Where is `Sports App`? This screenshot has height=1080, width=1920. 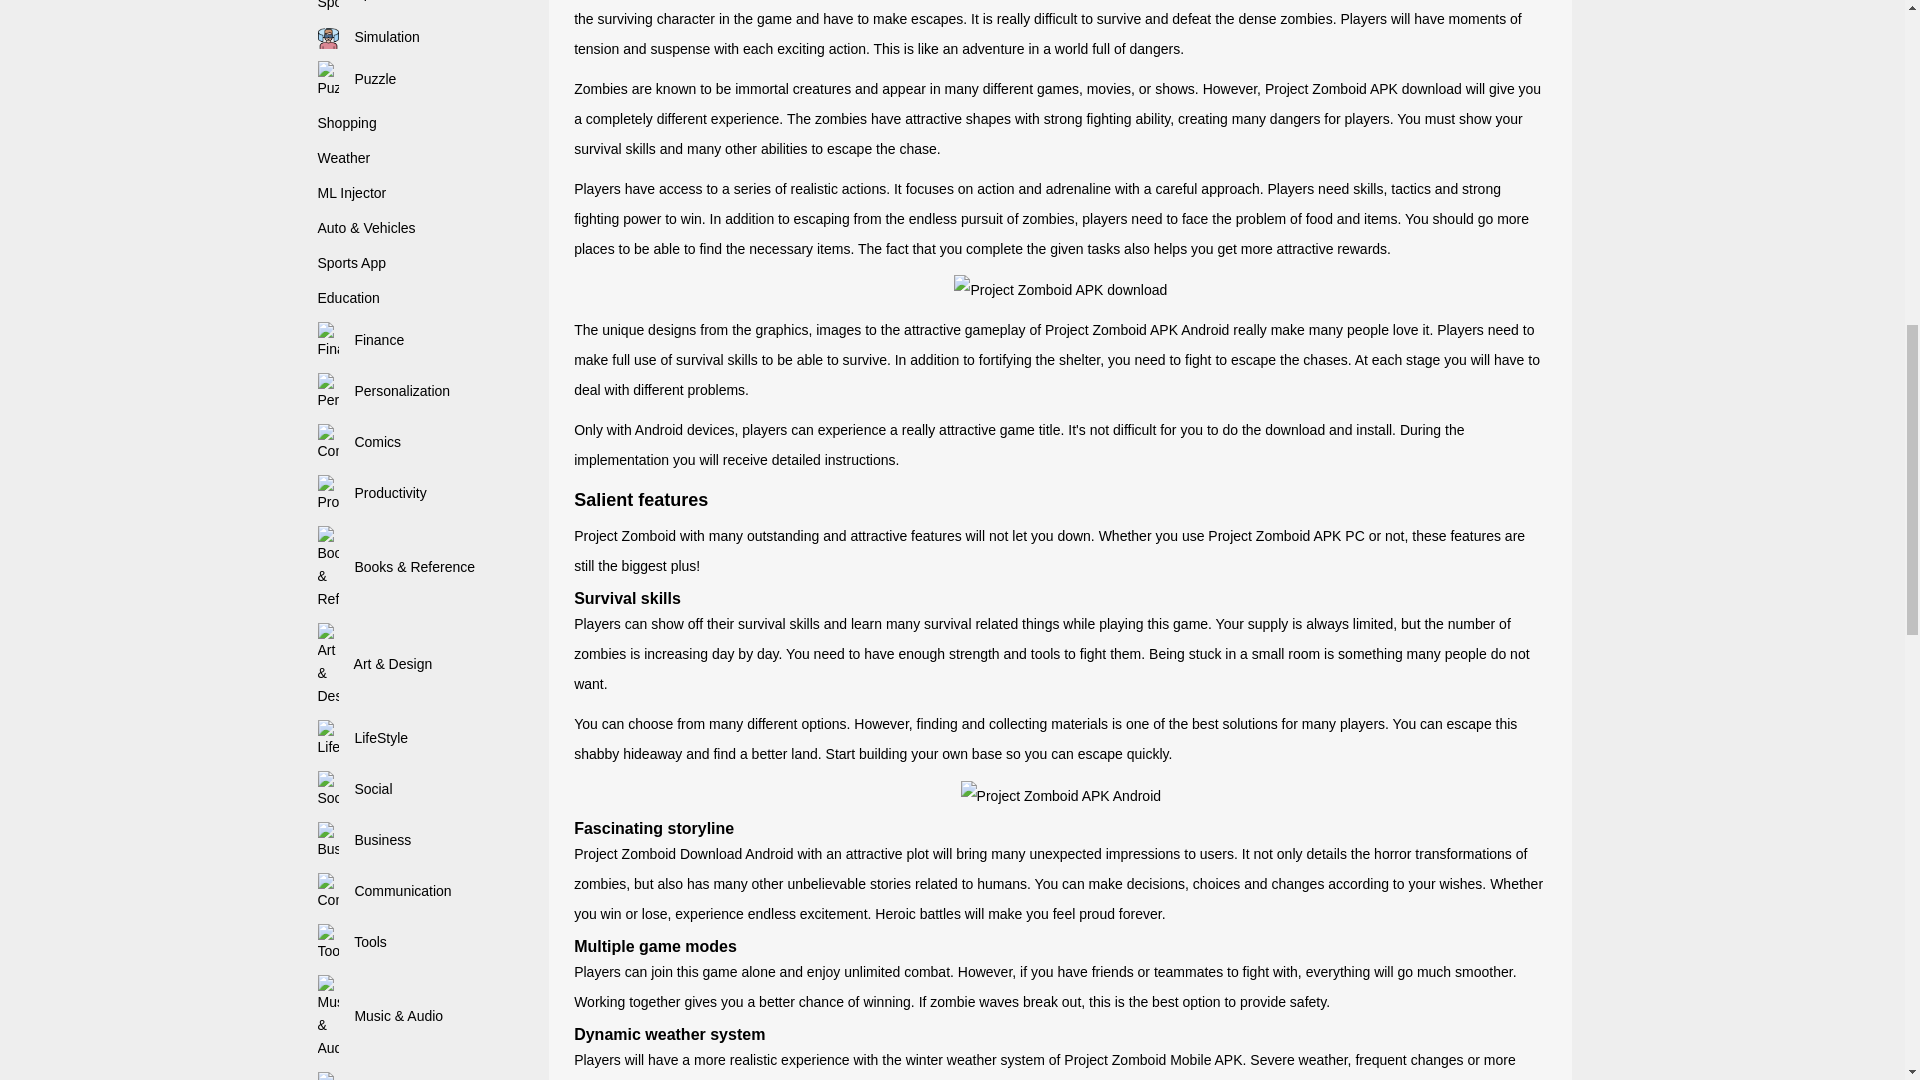
Sports App is located at coordinates (352, 262).